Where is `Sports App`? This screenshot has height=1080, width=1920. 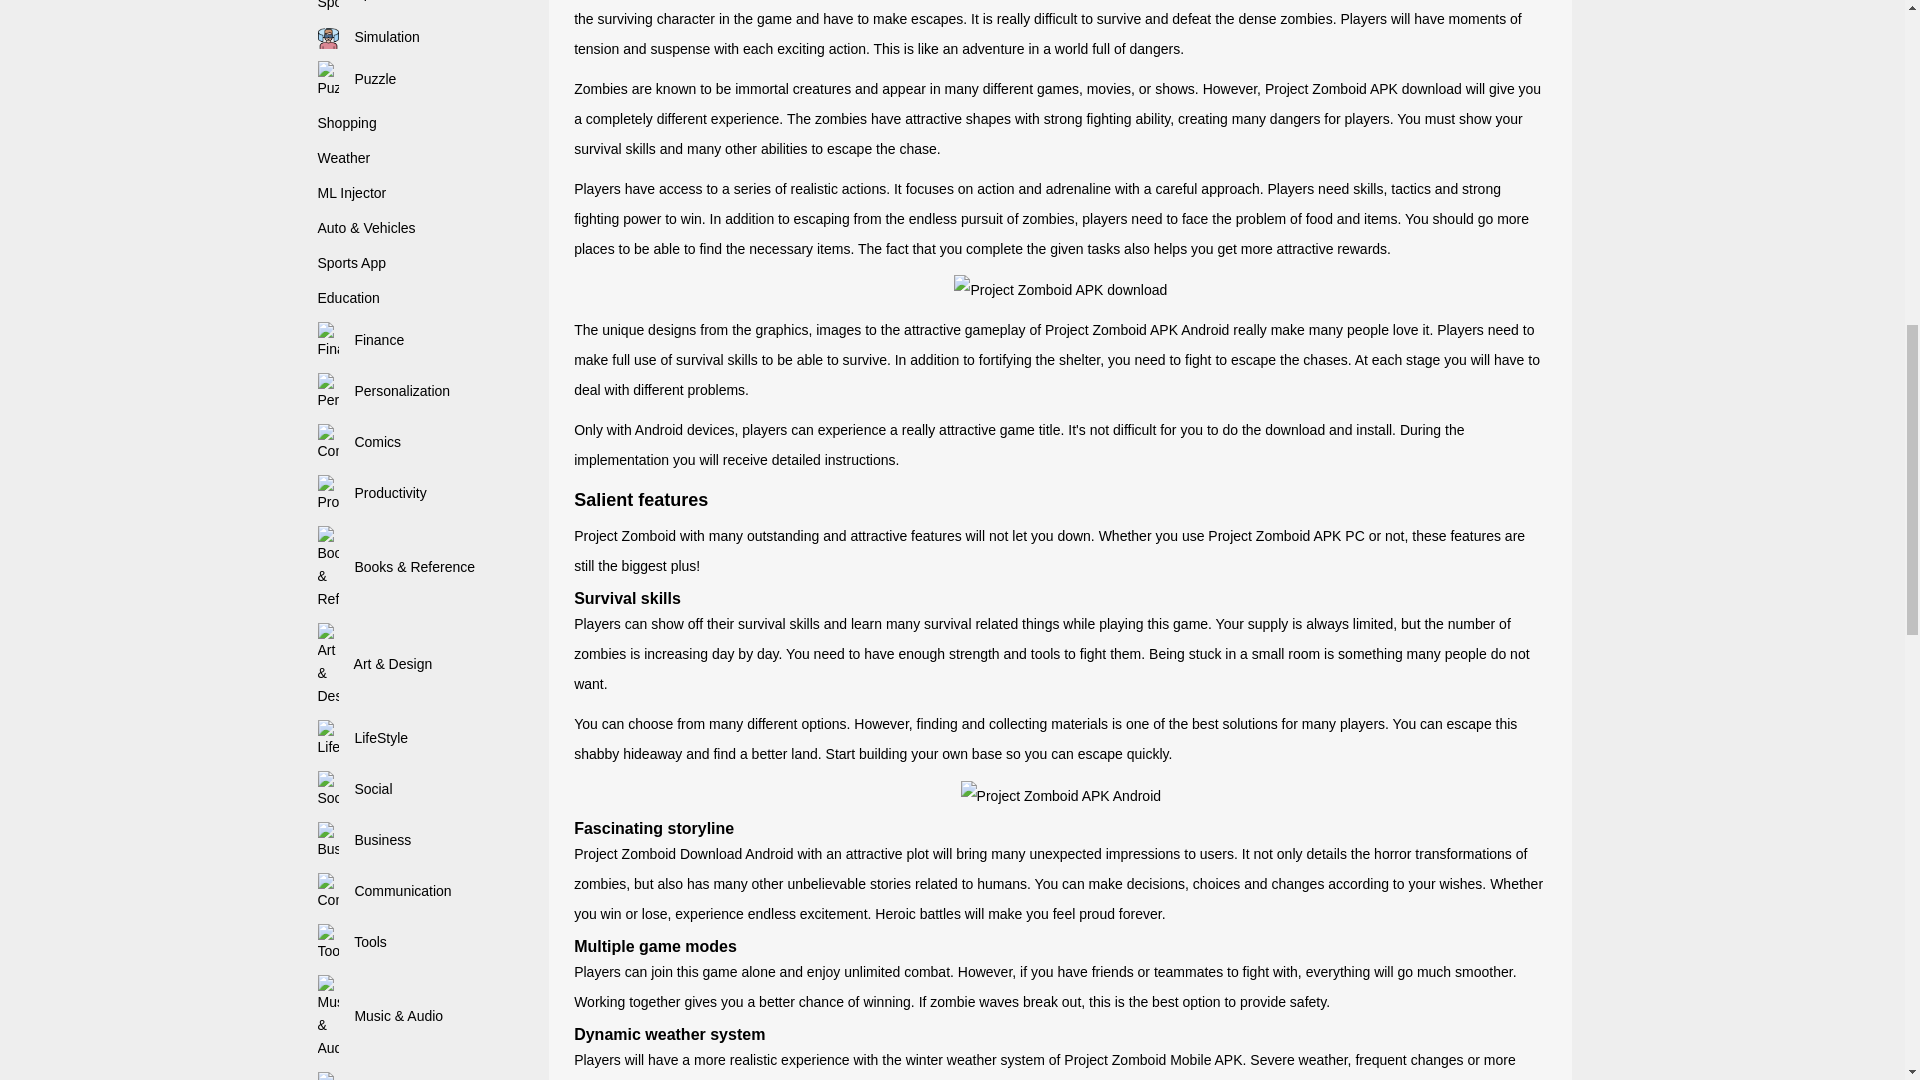
Sports App is located at coordinates (352, 262).